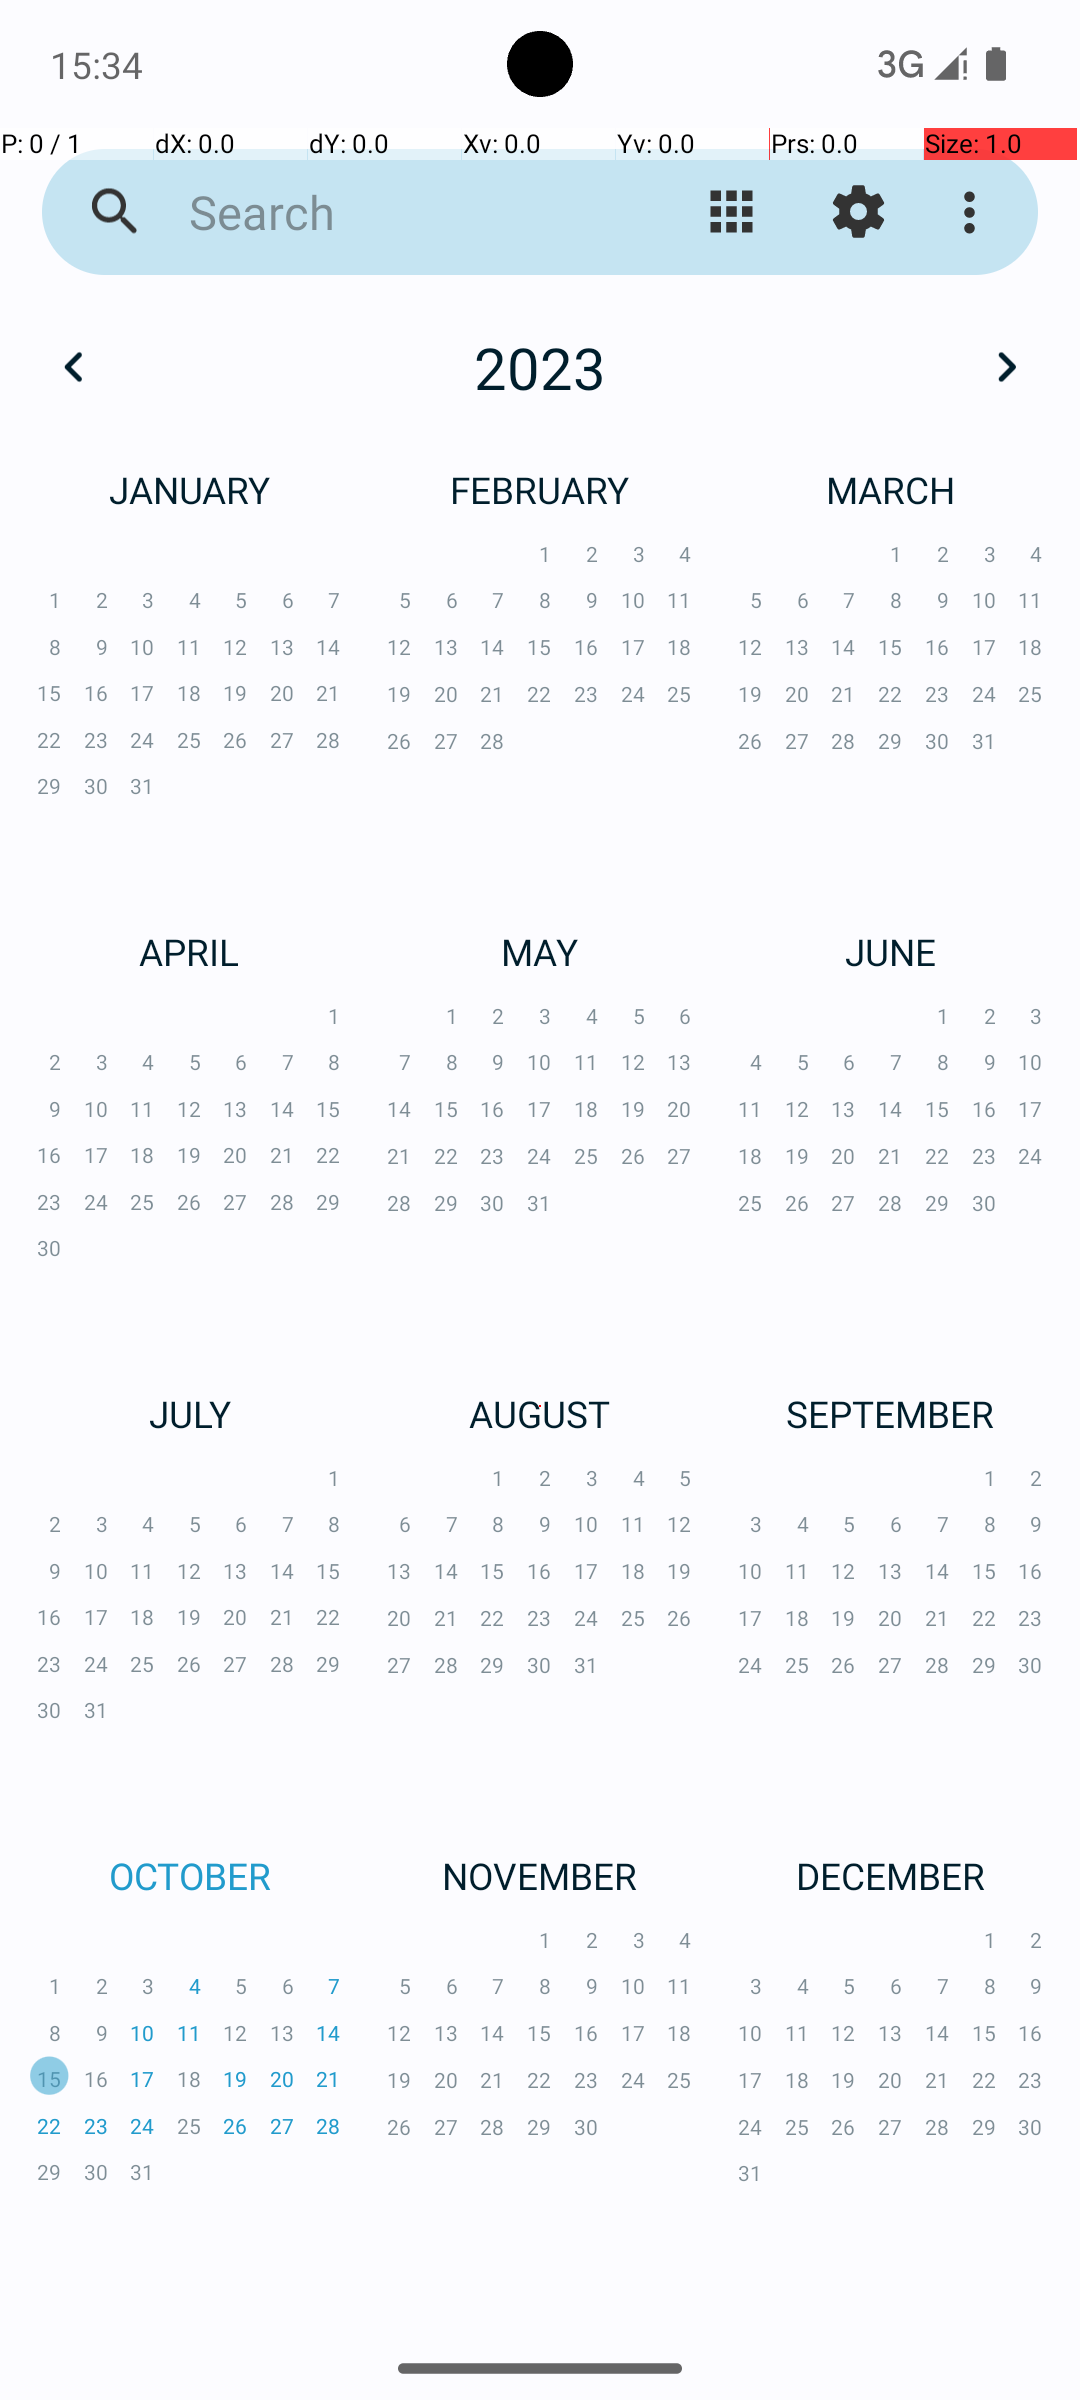 The image size is (1080, 2400). I want to click on APRIL, so click(189, 951).